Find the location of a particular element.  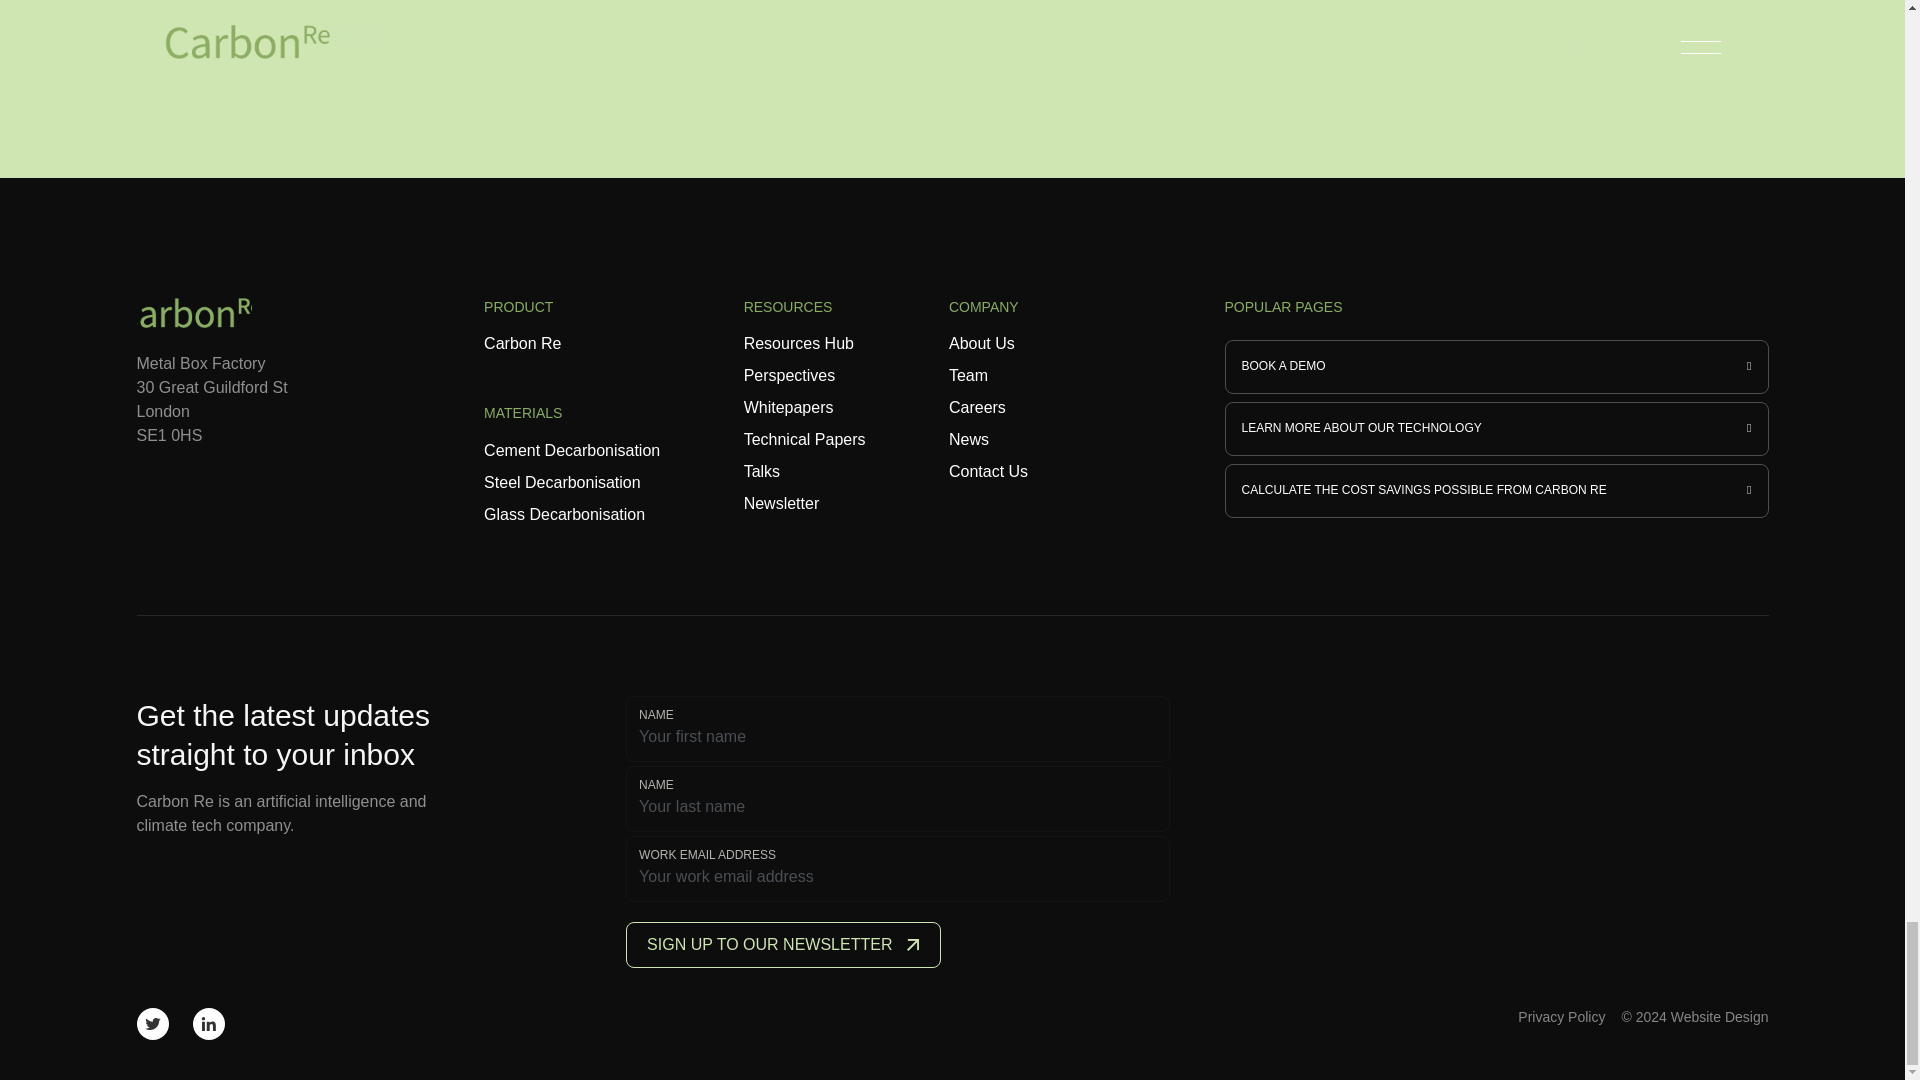

Team is located at coordinates (968, 376).